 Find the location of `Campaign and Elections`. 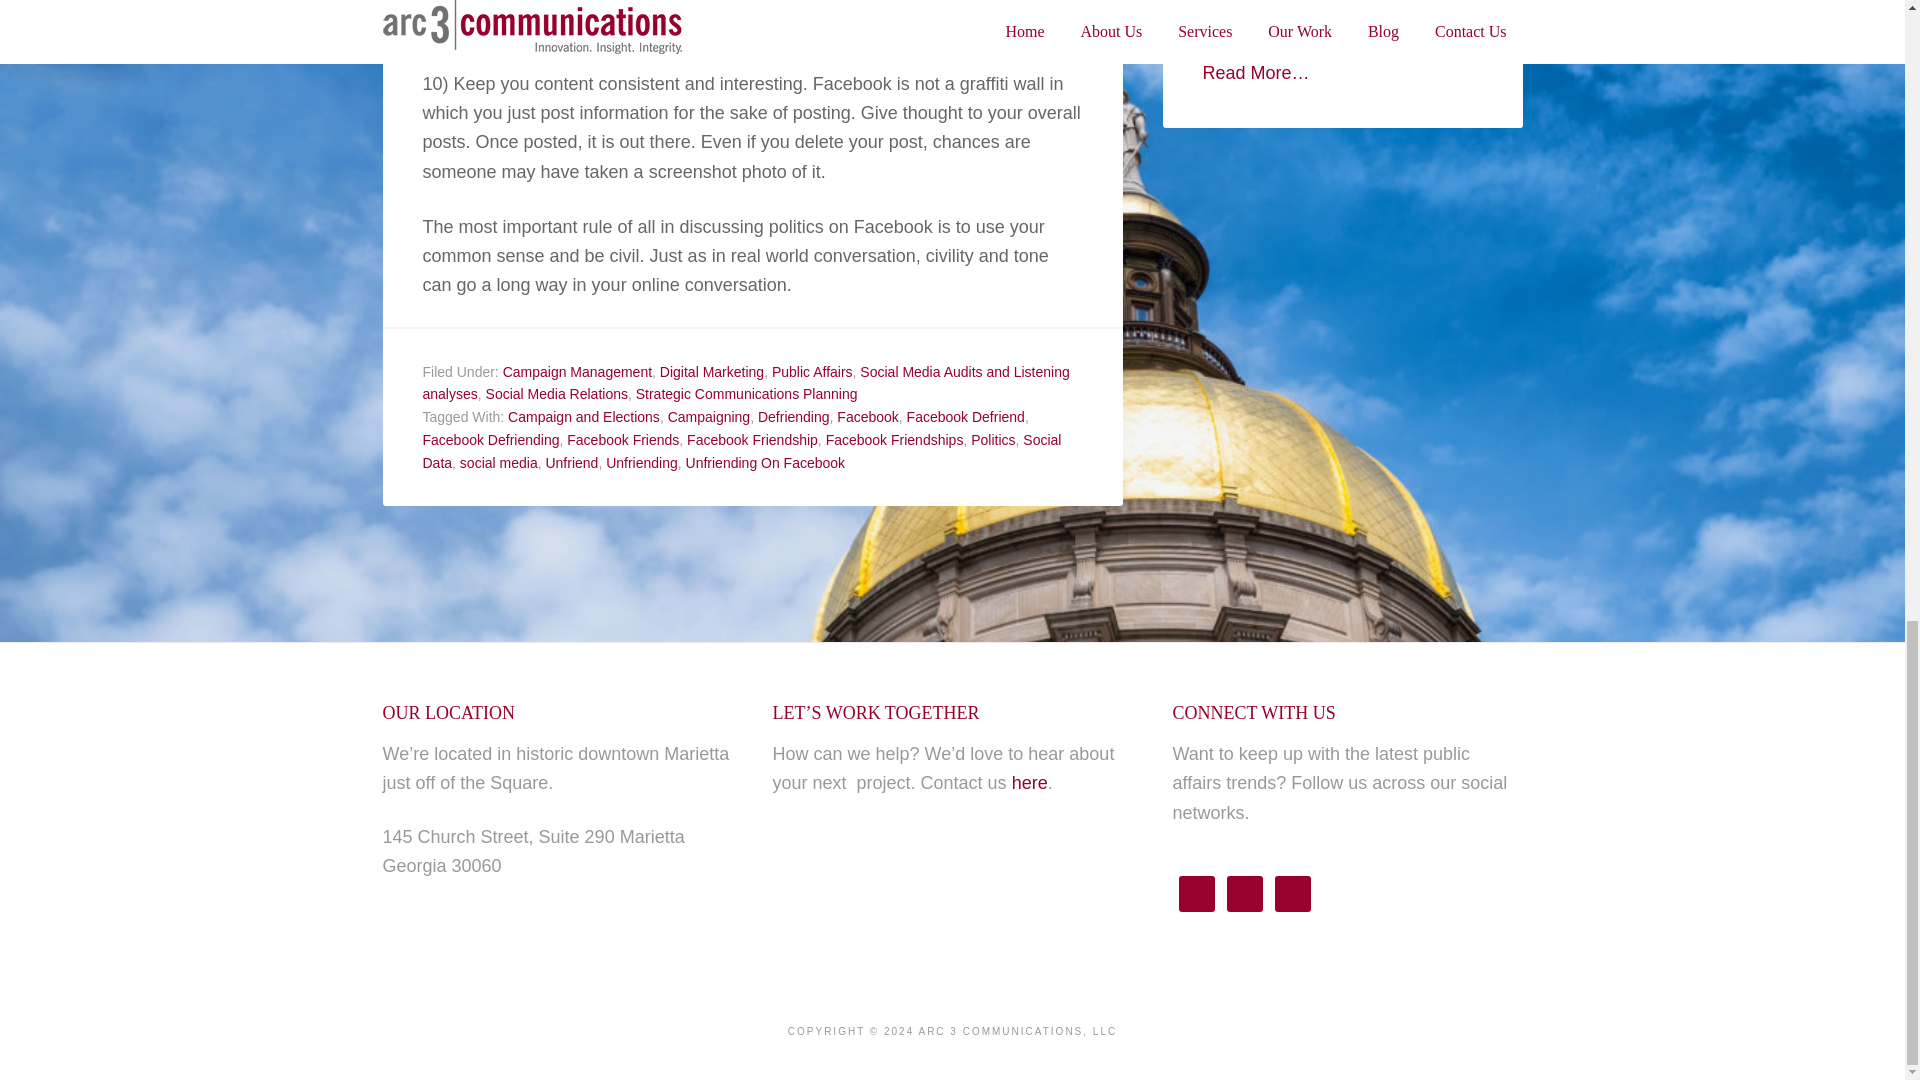

Campaign and Elections is located at coordinates (584, 417).